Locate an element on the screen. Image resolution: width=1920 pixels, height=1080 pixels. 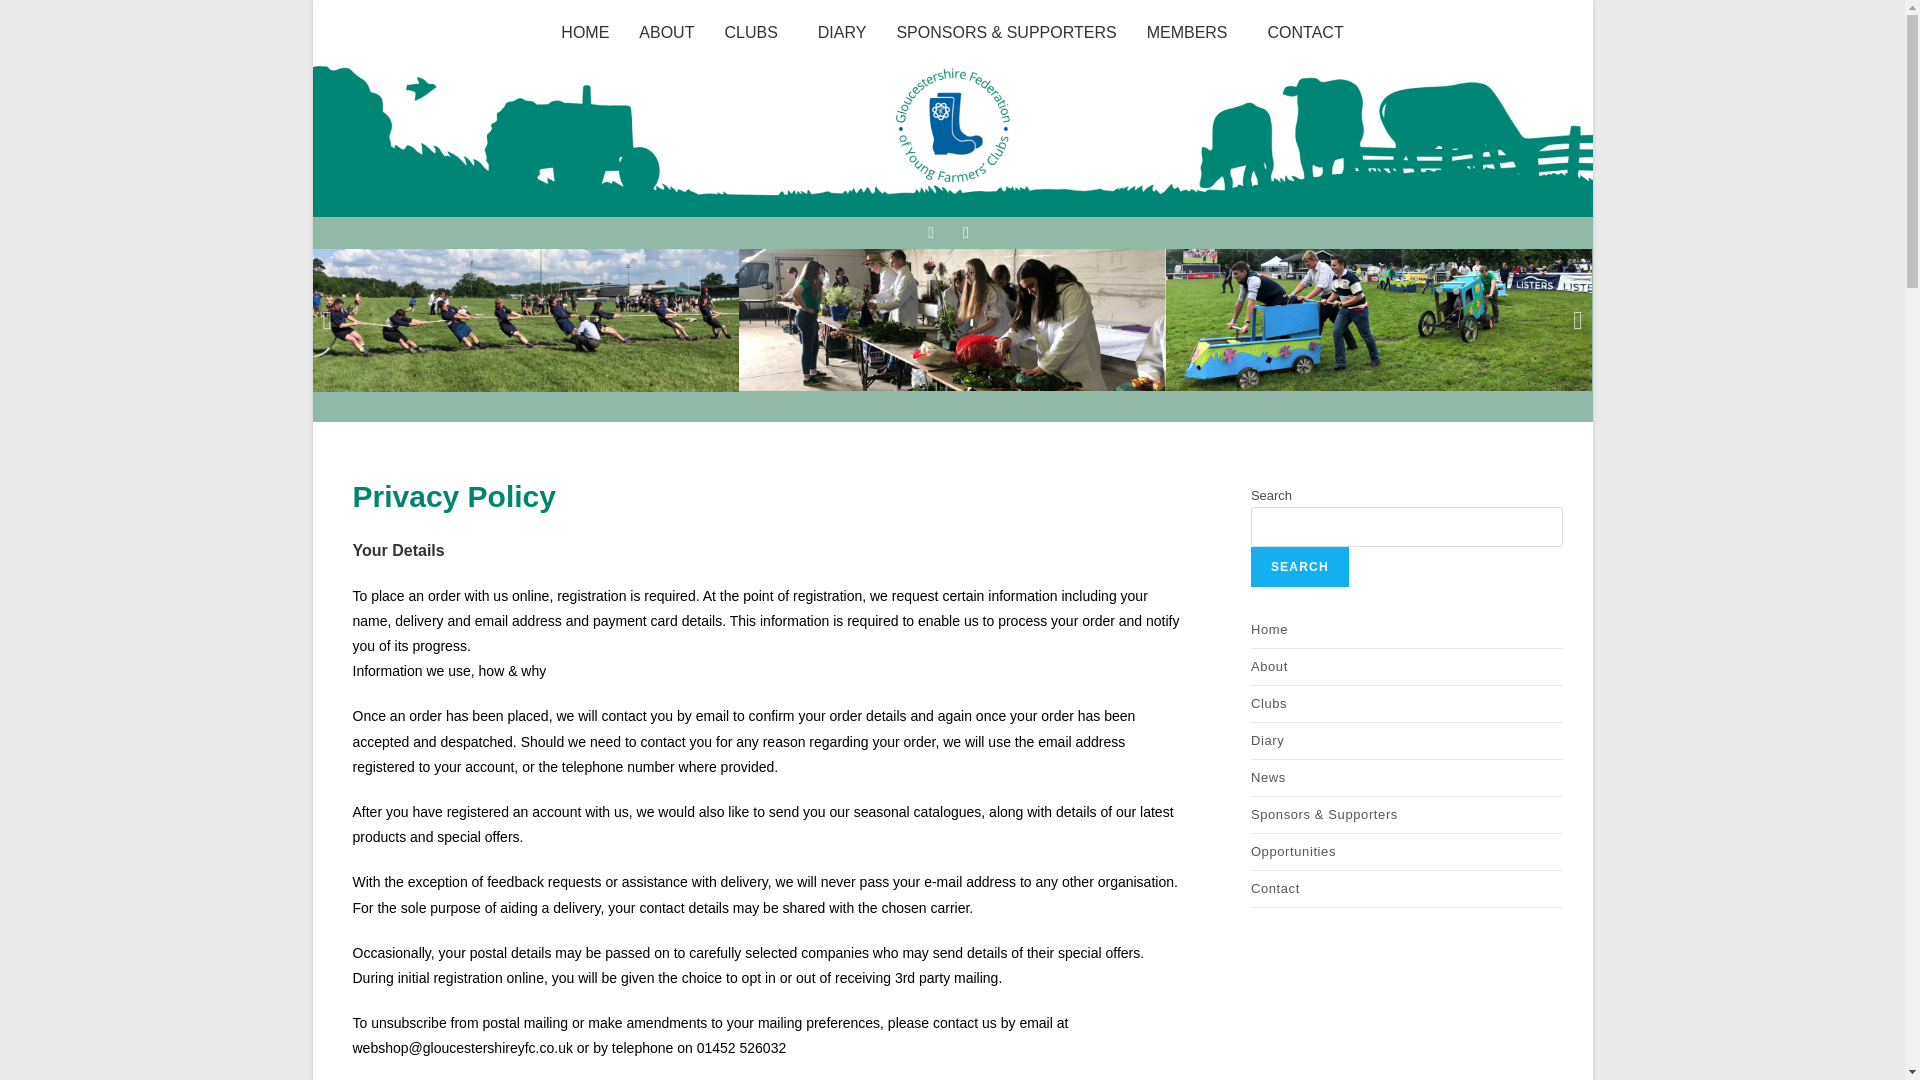
Home is located at coordinates (1406, 630).